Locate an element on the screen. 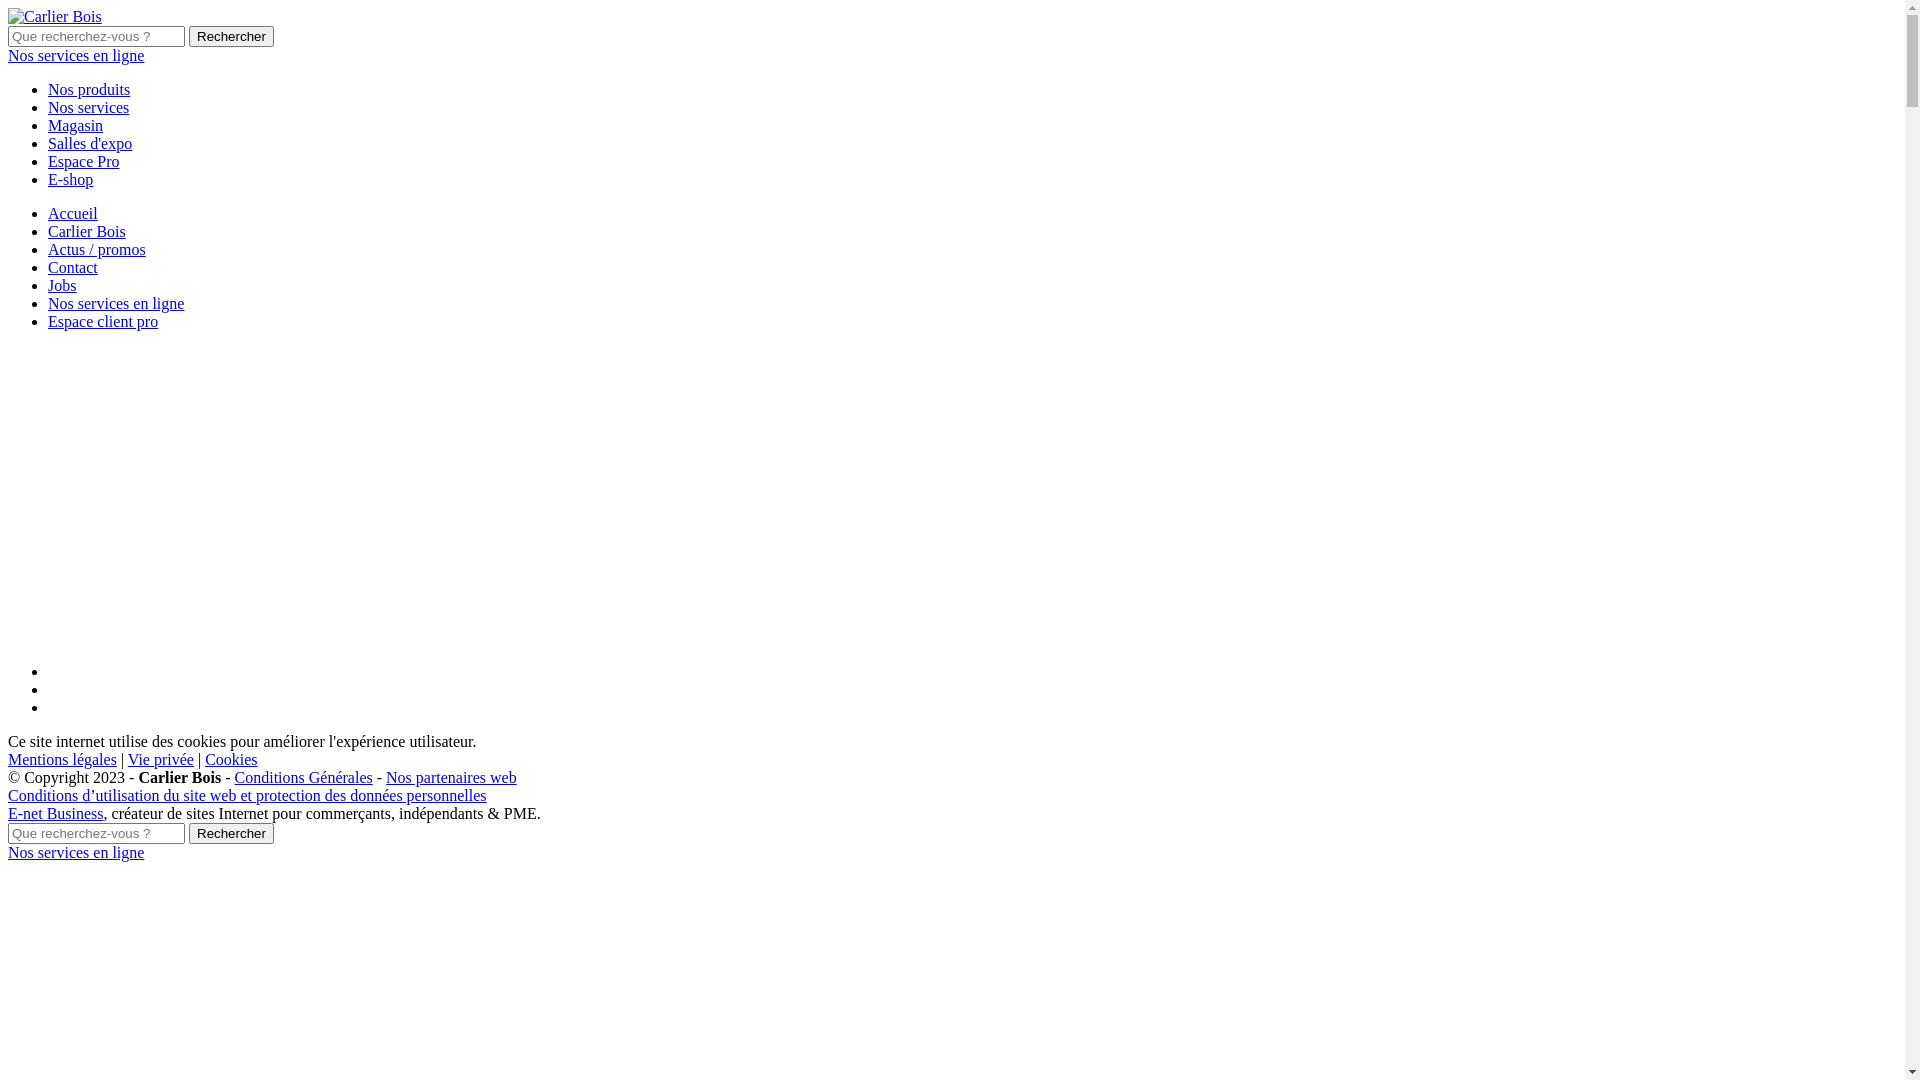 Image resolution: width=1920 pixels, height=1080 pixels. Magasin is located at coordinates (76, 126).